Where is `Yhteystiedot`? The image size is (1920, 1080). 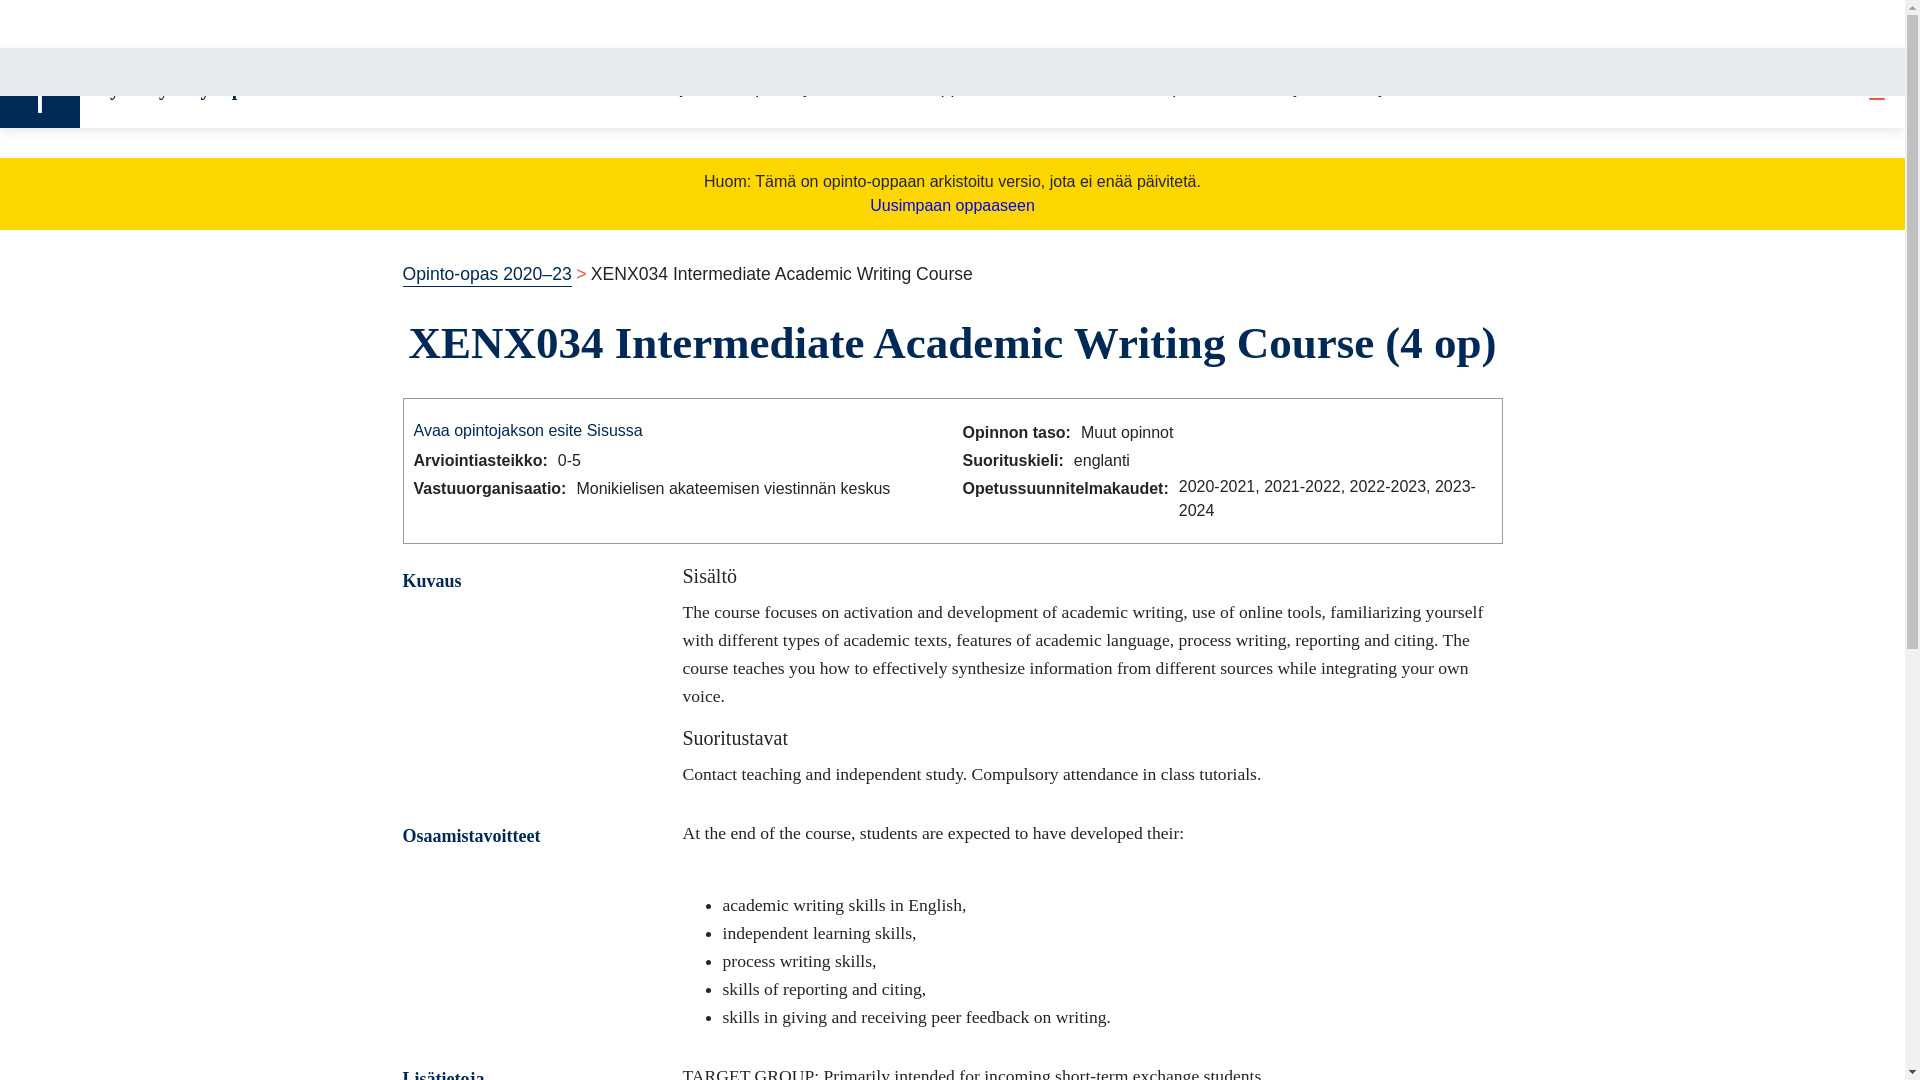
Yhteystiedot is located at coordinates (1390, 88).